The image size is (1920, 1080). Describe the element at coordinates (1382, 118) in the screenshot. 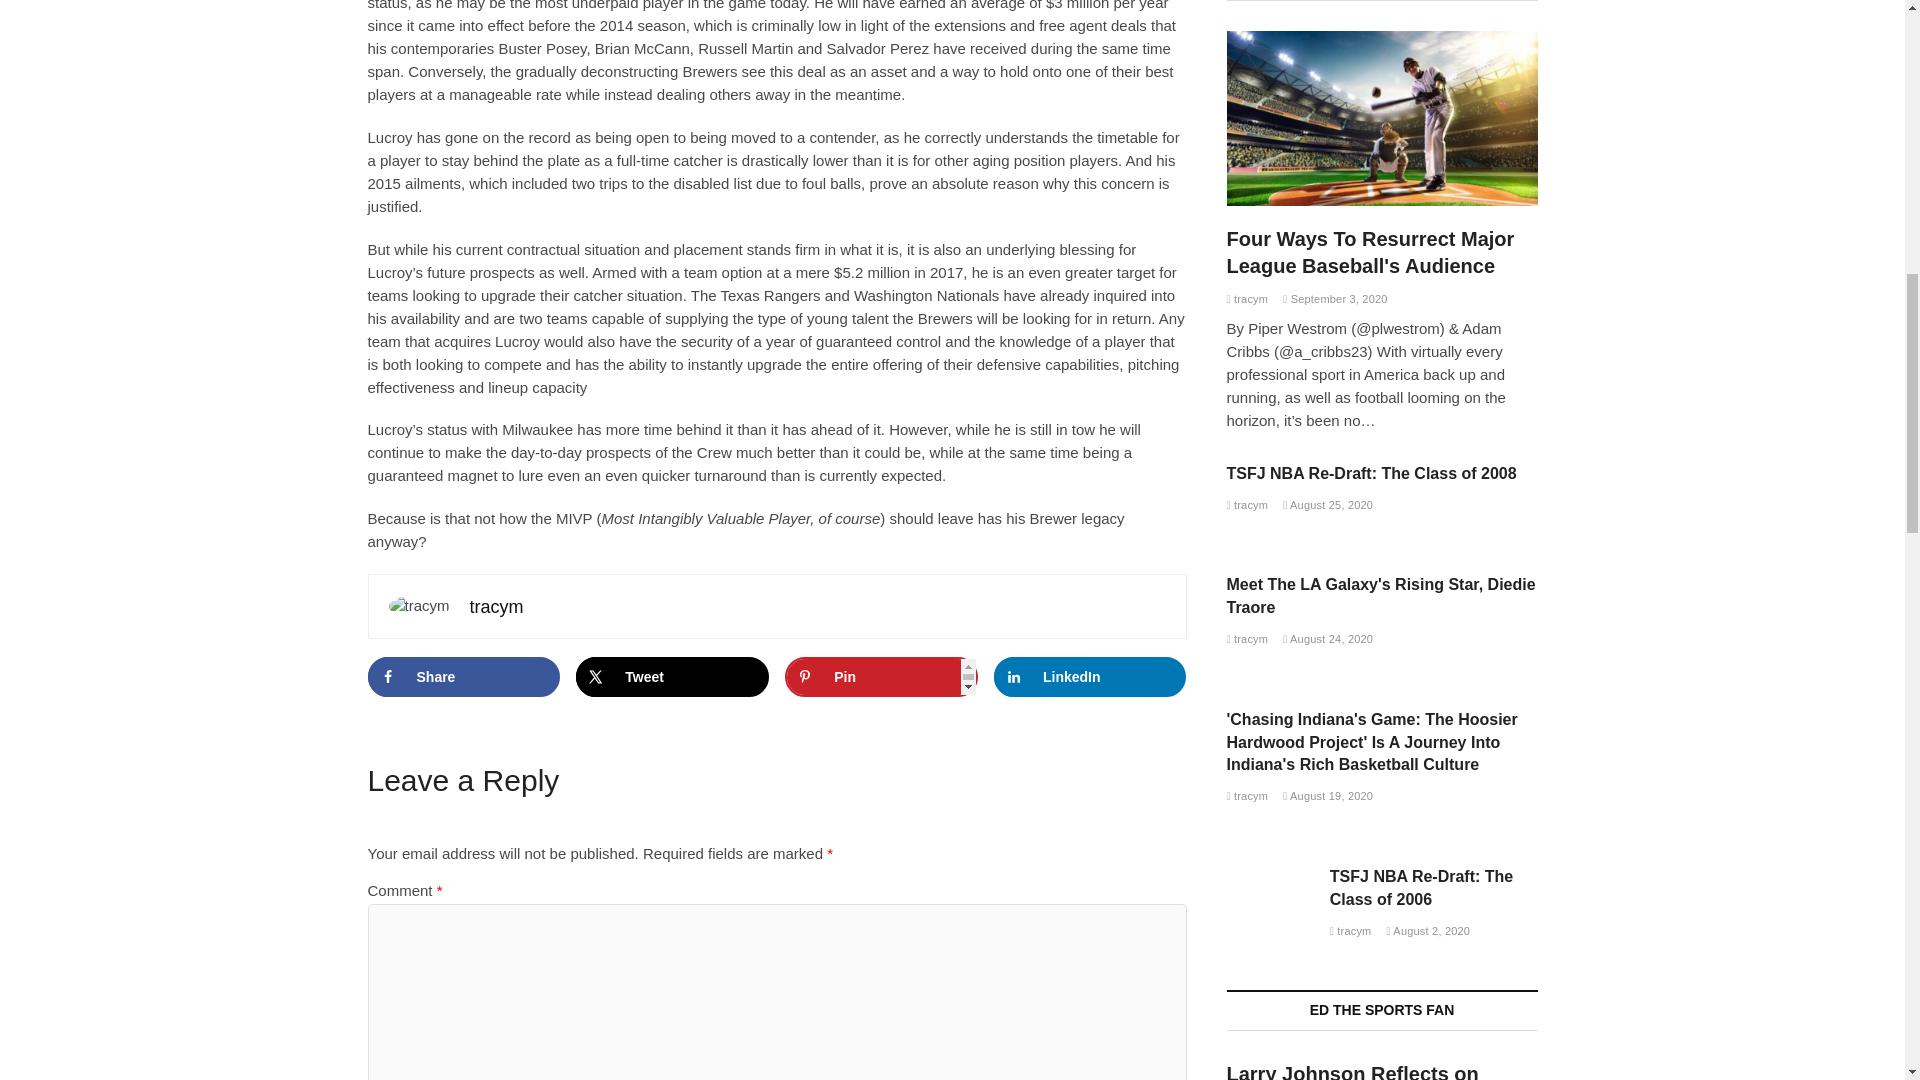

I see `Four Ways To Resurrect Major League Baseball's Audience` at that location.